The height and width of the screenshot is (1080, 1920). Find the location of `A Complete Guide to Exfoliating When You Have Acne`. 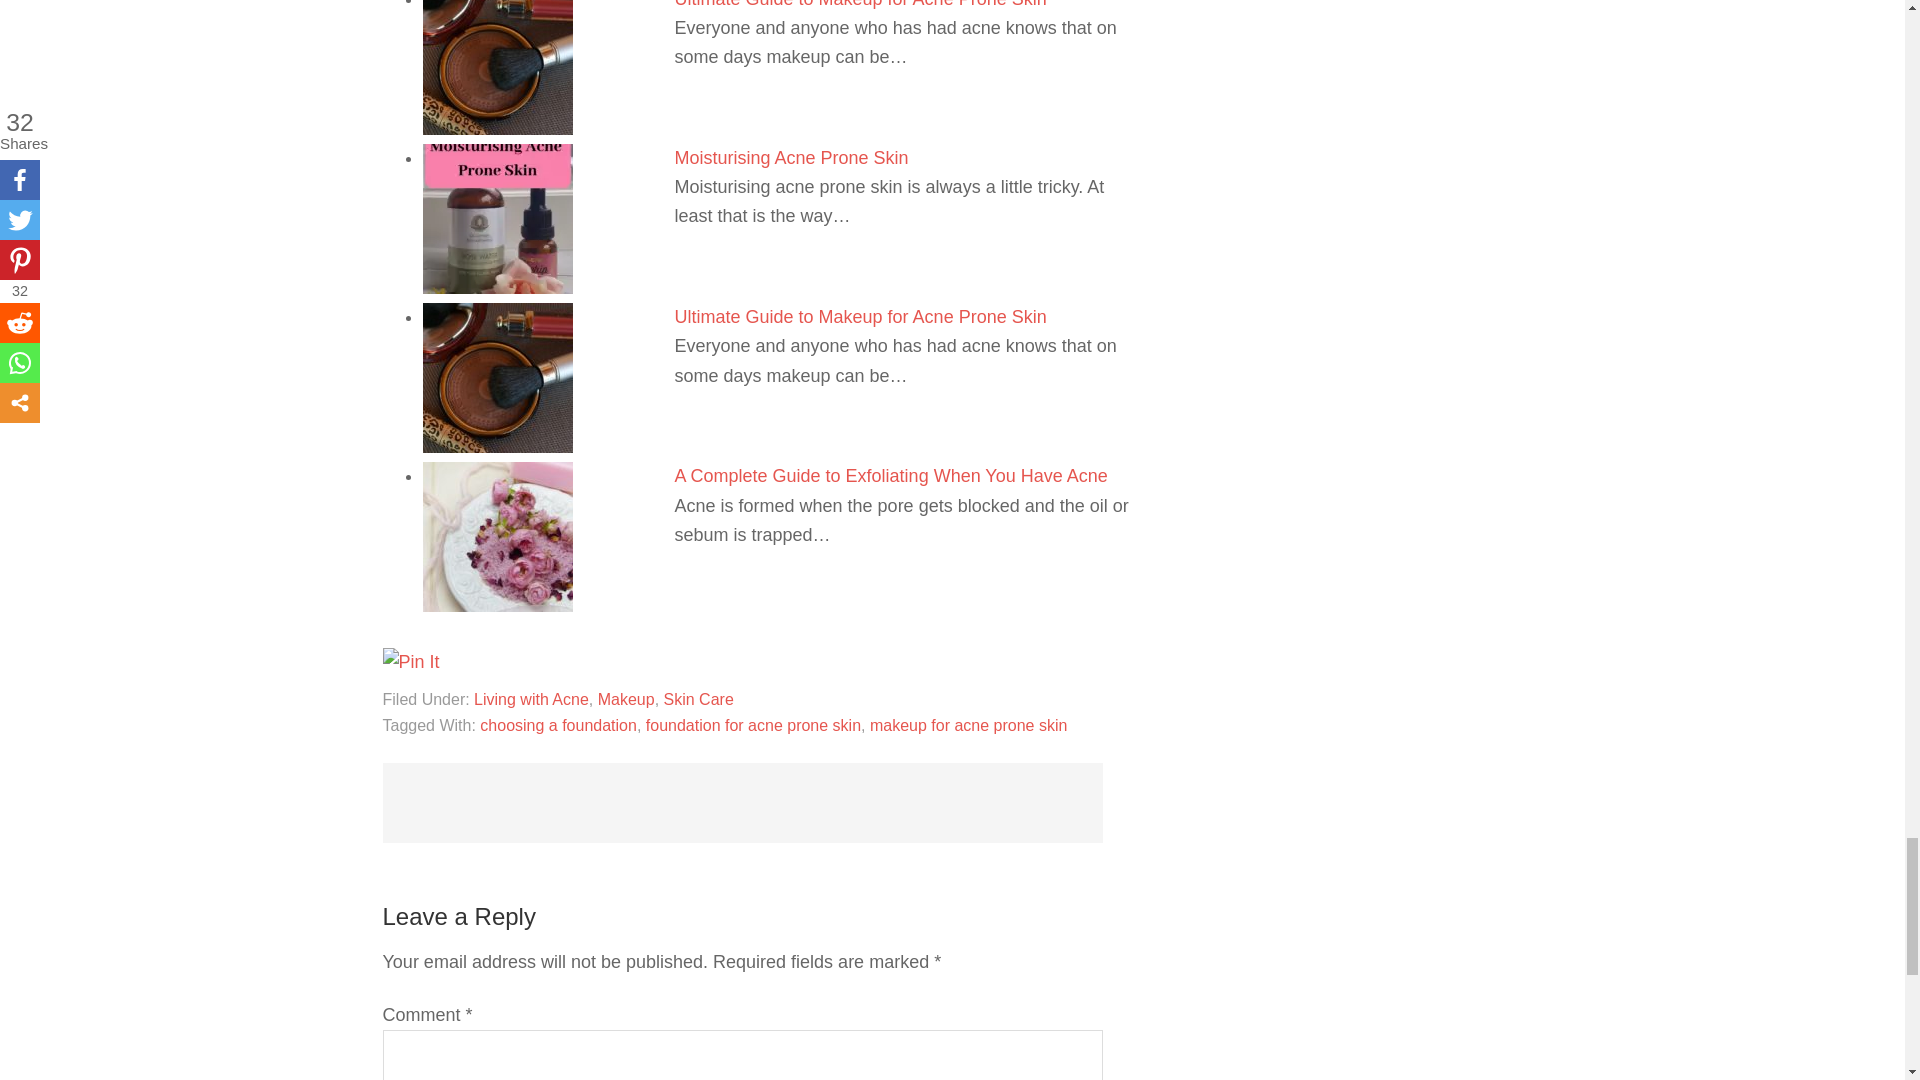

A Complete Guide to Exfoliating When You Have Acne is located at coordinates (890, 476).